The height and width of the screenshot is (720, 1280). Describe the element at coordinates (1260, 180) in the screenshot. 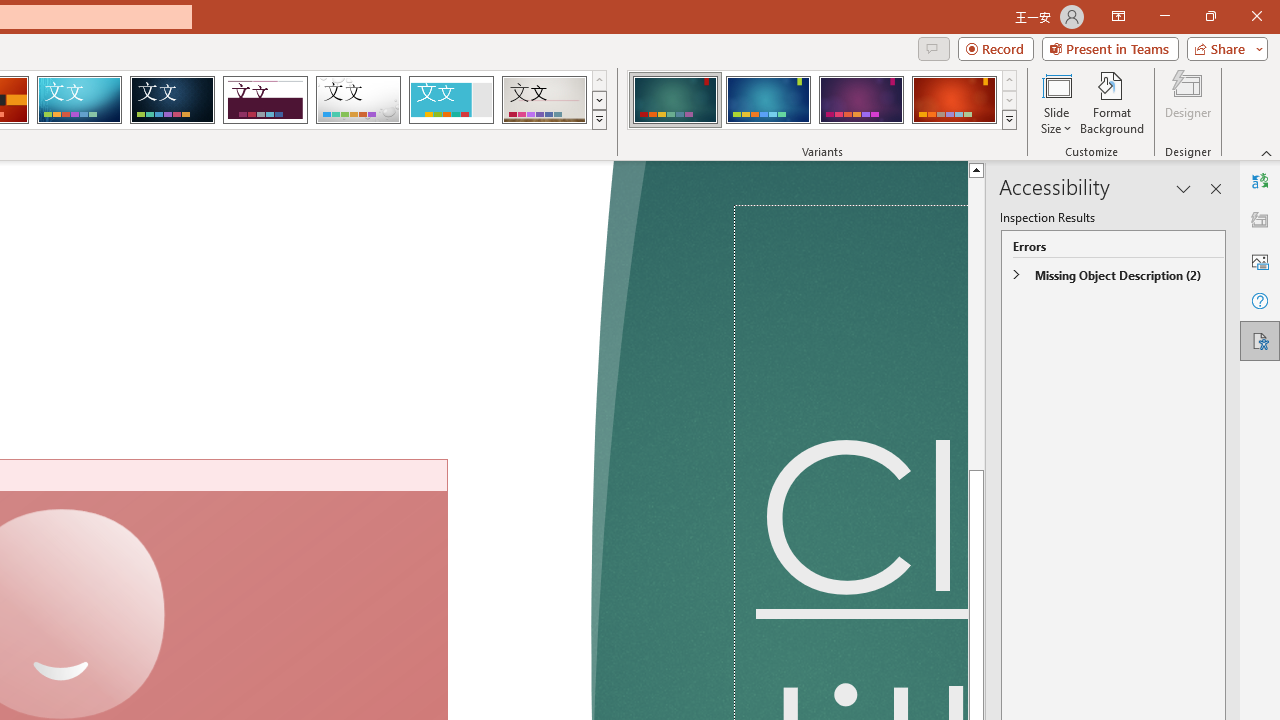

I see `Translator` at that location.